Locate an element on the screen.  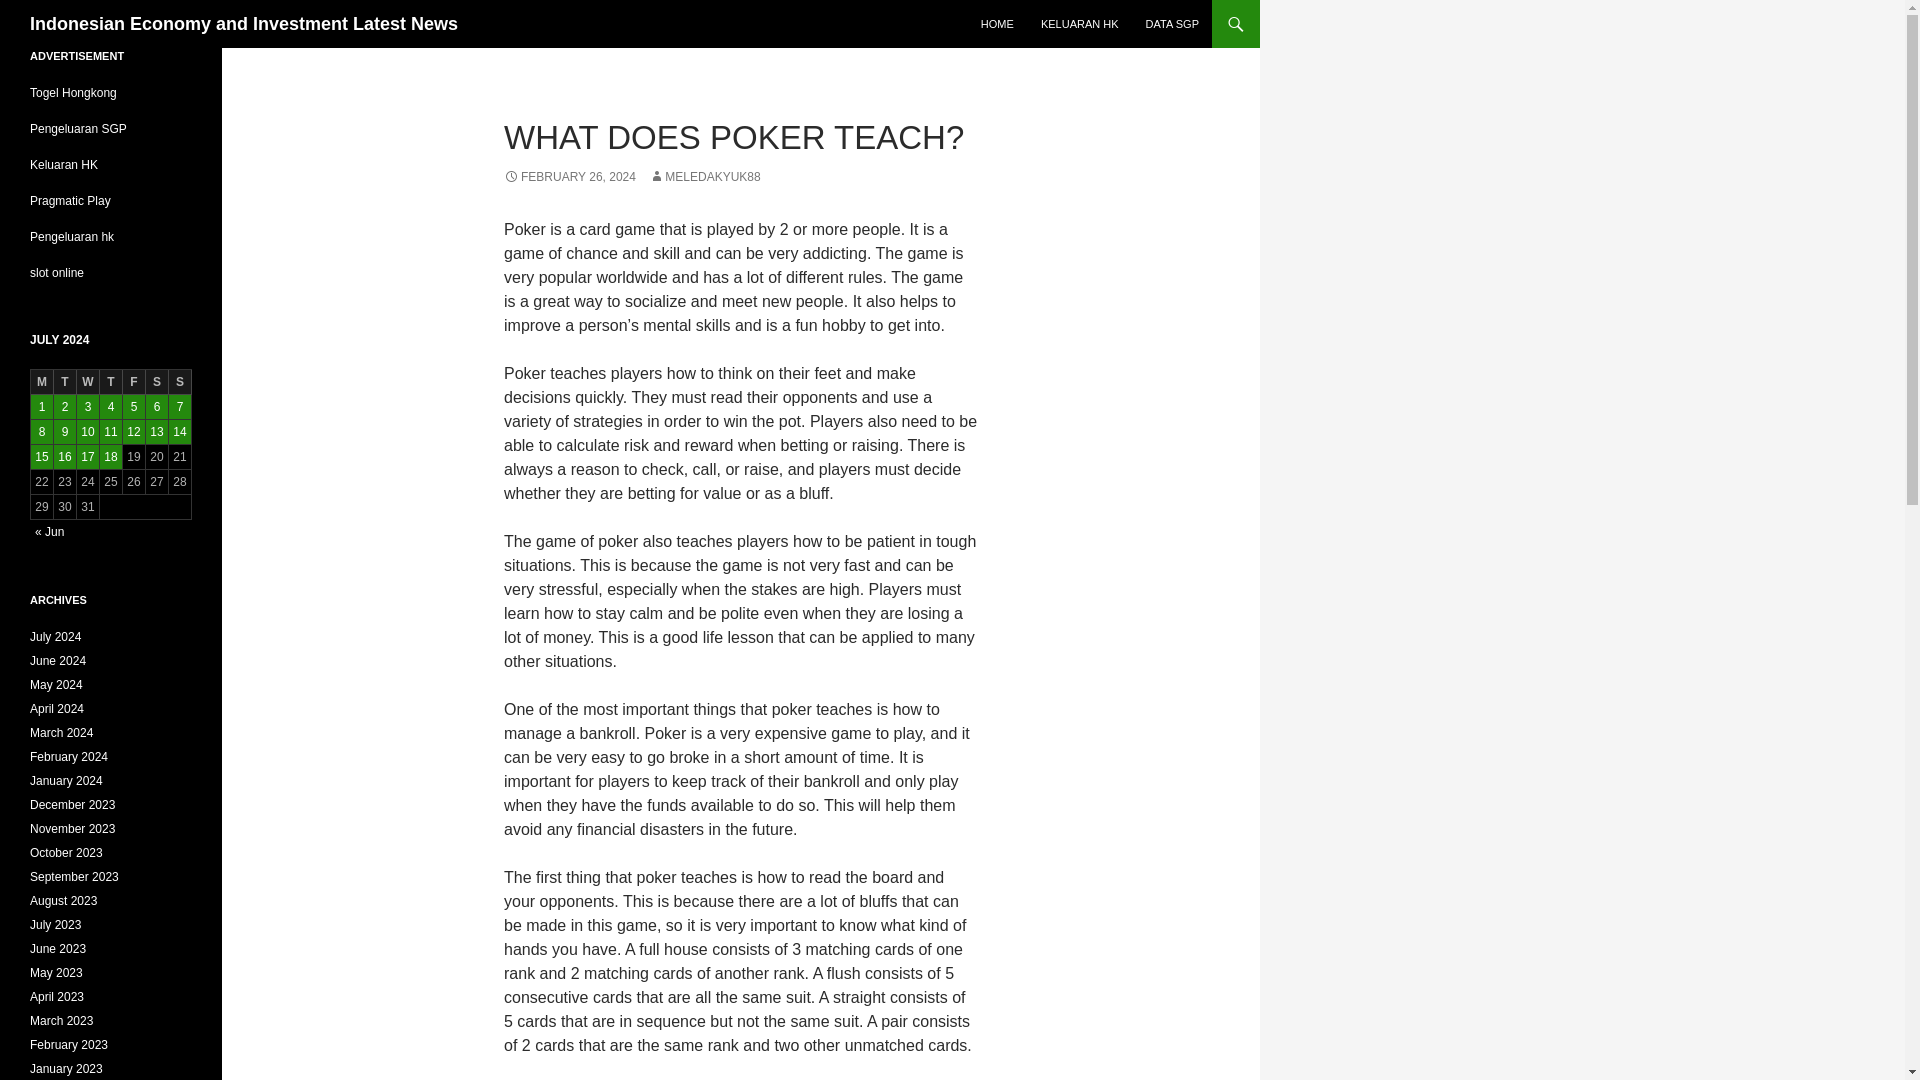
Tuesday is located at coordinates (64, 382).